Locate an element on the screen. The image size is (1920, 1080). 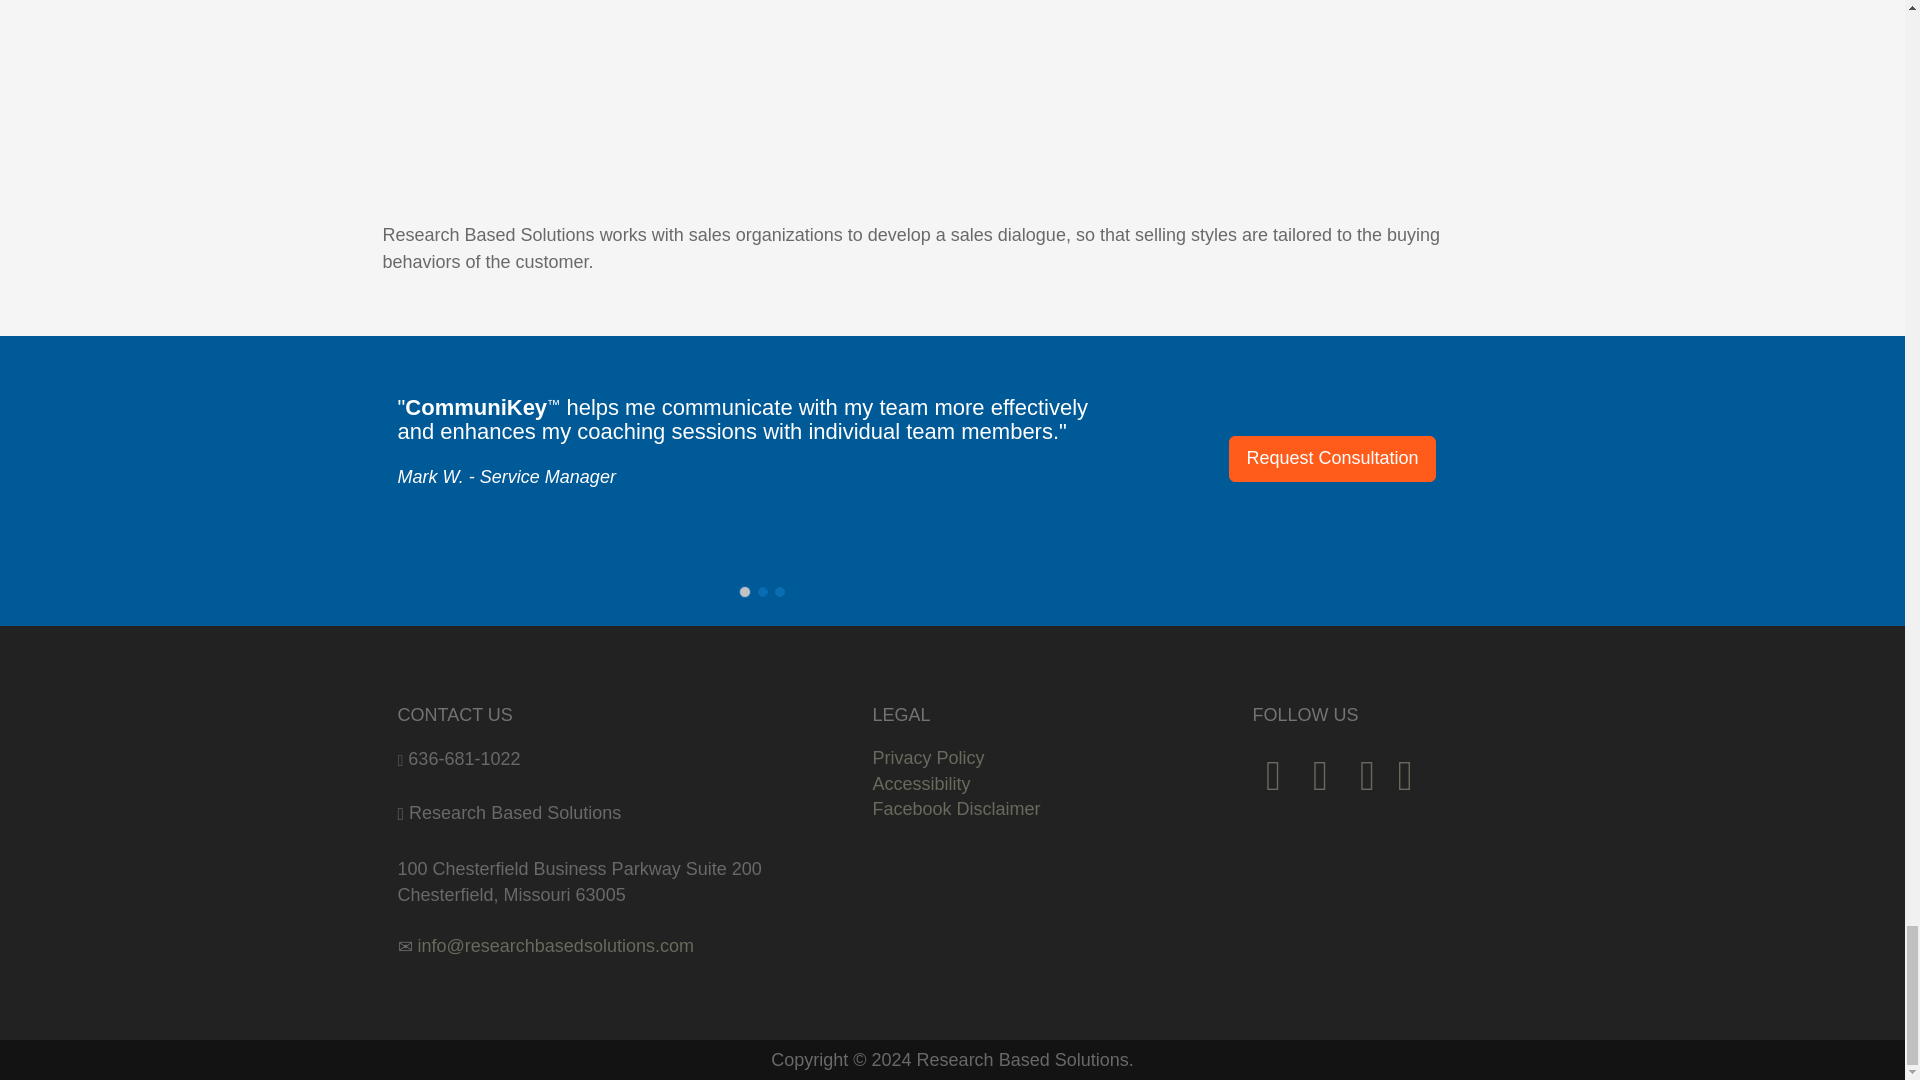
Facebook Disclaimer is located at coordinates (956, 808).